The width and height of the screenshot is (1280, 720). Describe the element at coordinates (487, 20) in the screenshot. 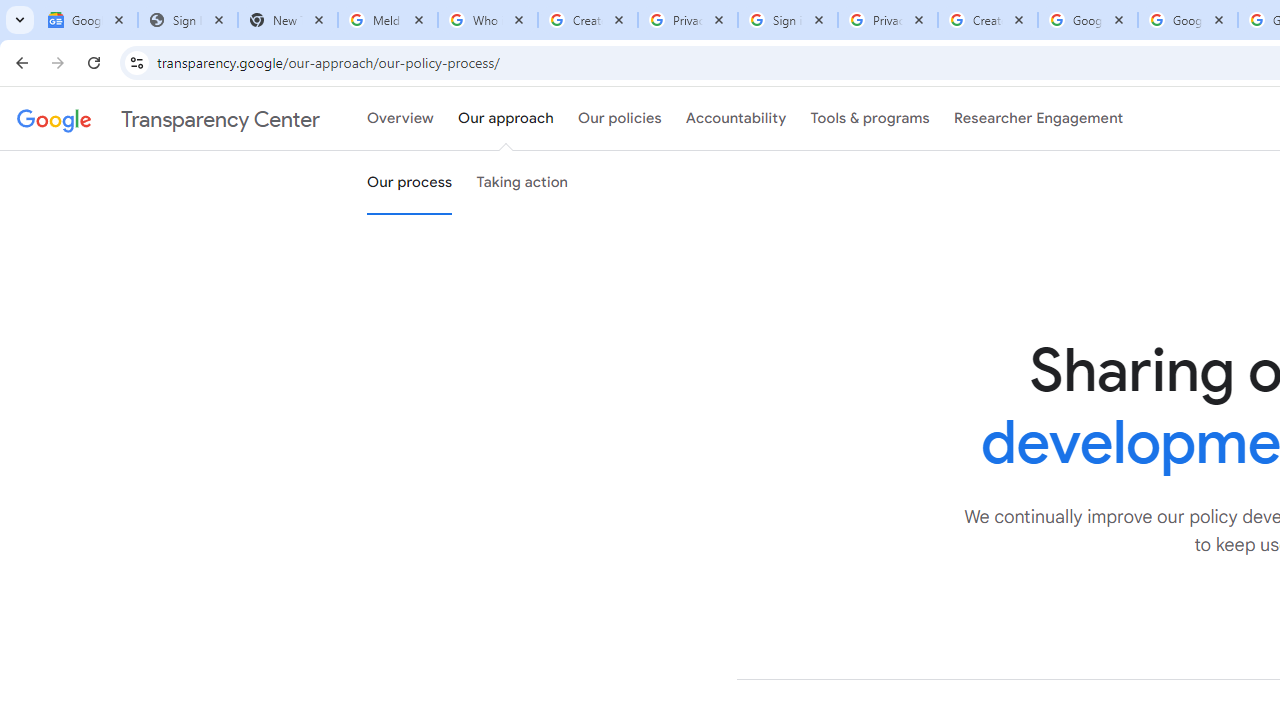

I see `Who is my administrator? - Google Account Help` at that location.